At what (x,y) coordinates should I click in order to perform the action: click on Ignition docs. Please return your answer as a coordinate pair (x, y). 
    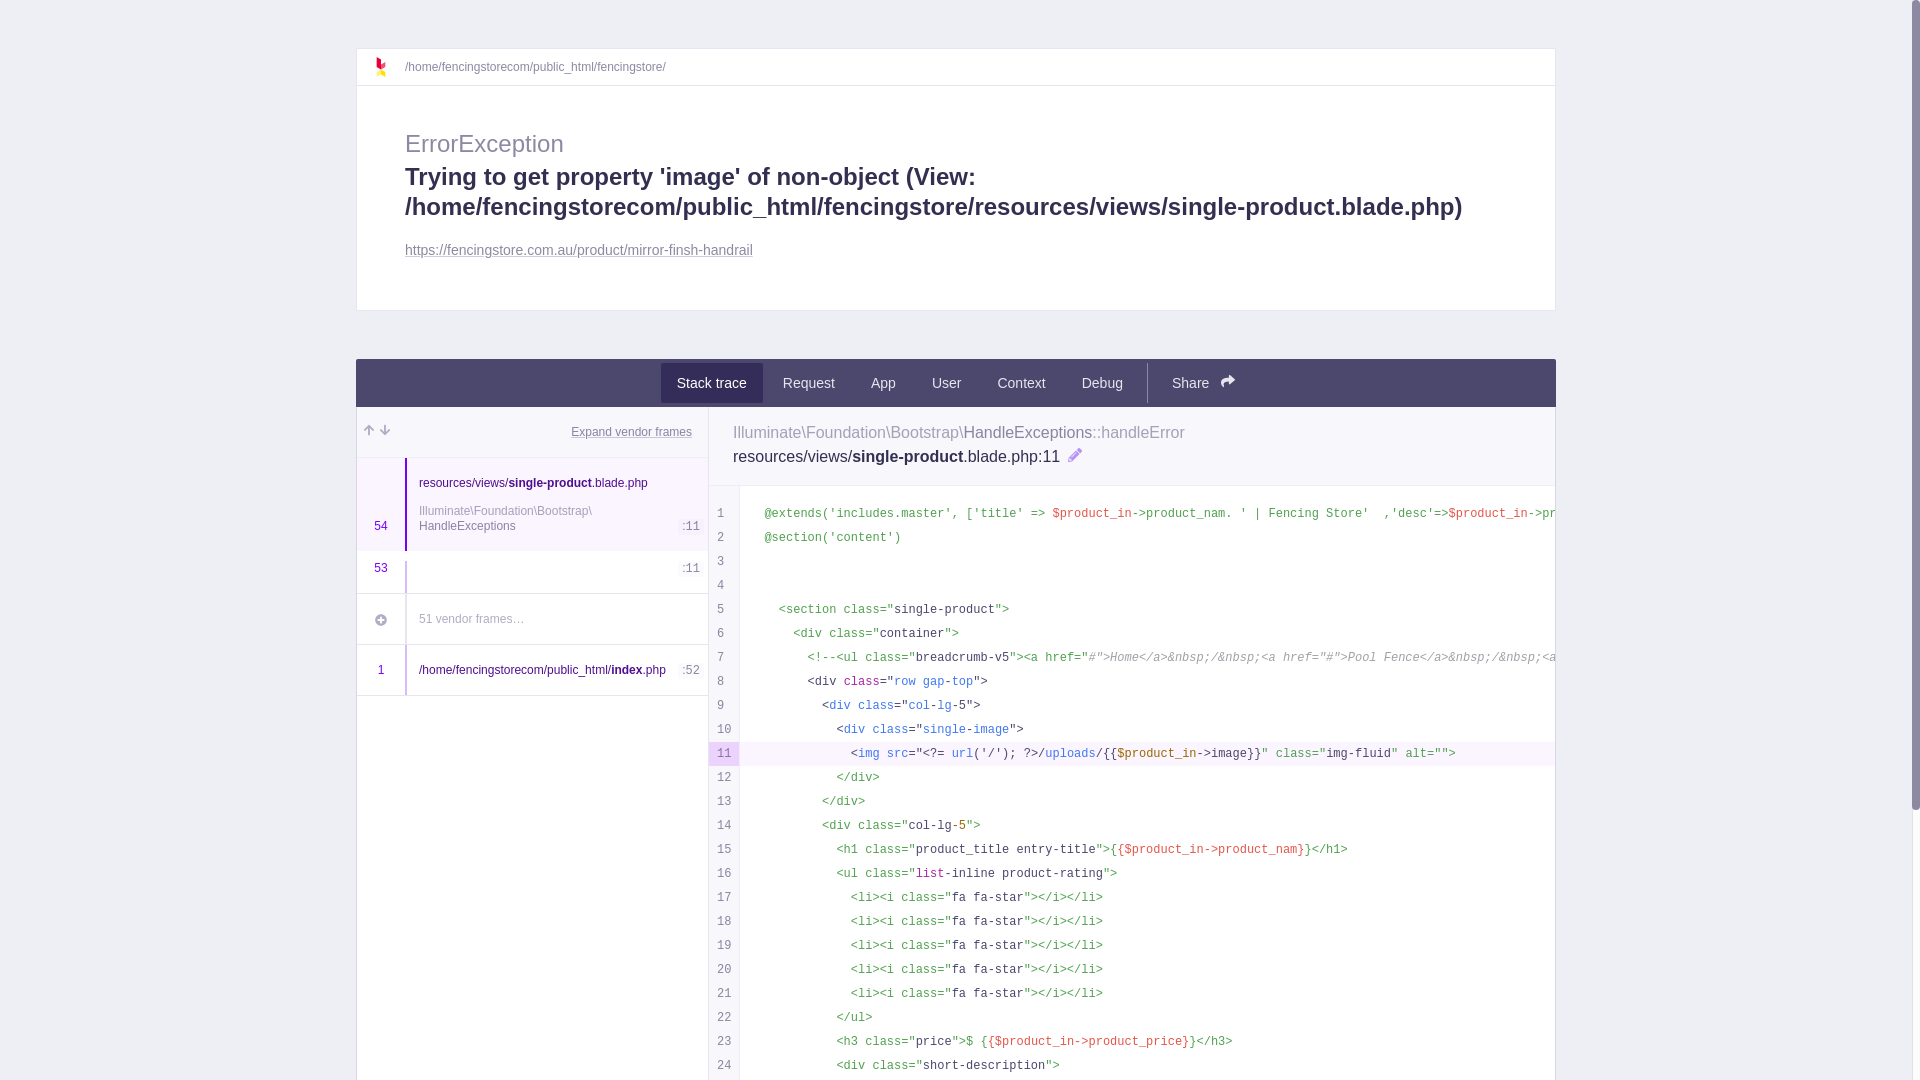
    Looking at the image, I should click on (389, 67).